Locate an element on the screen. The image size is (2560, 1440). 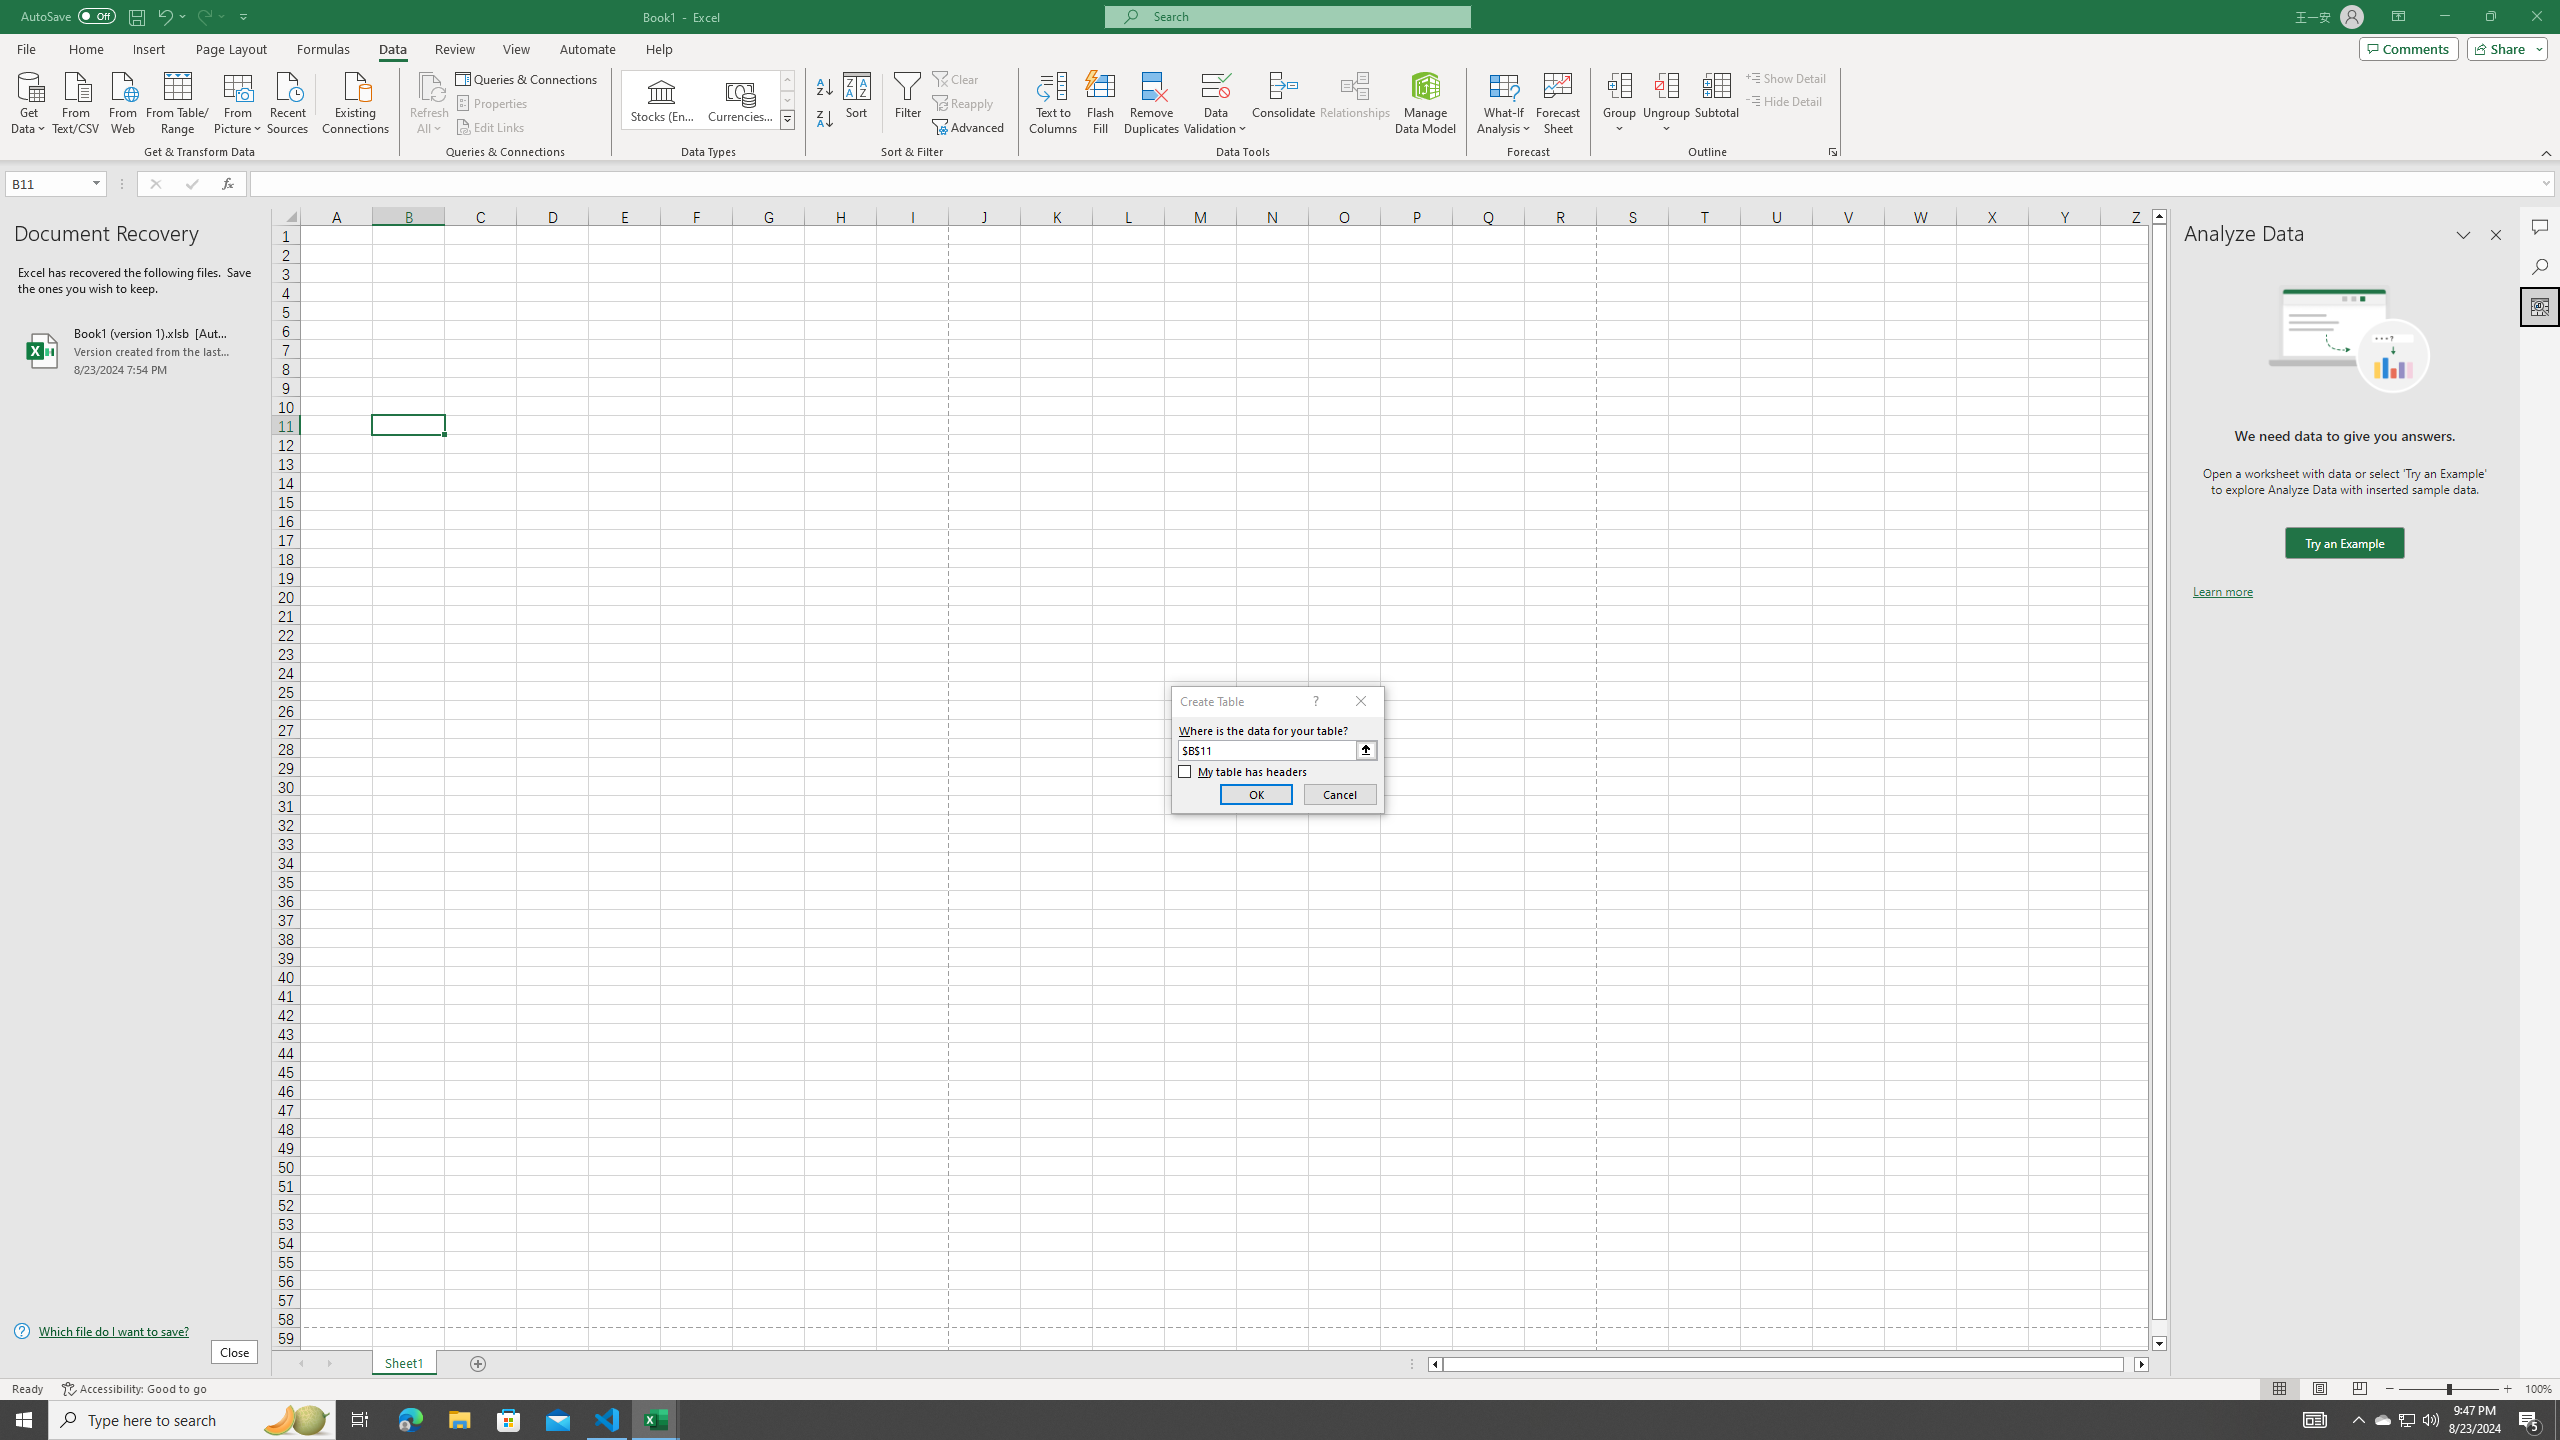
Hide Detail is located at coordinates (1784, 100).